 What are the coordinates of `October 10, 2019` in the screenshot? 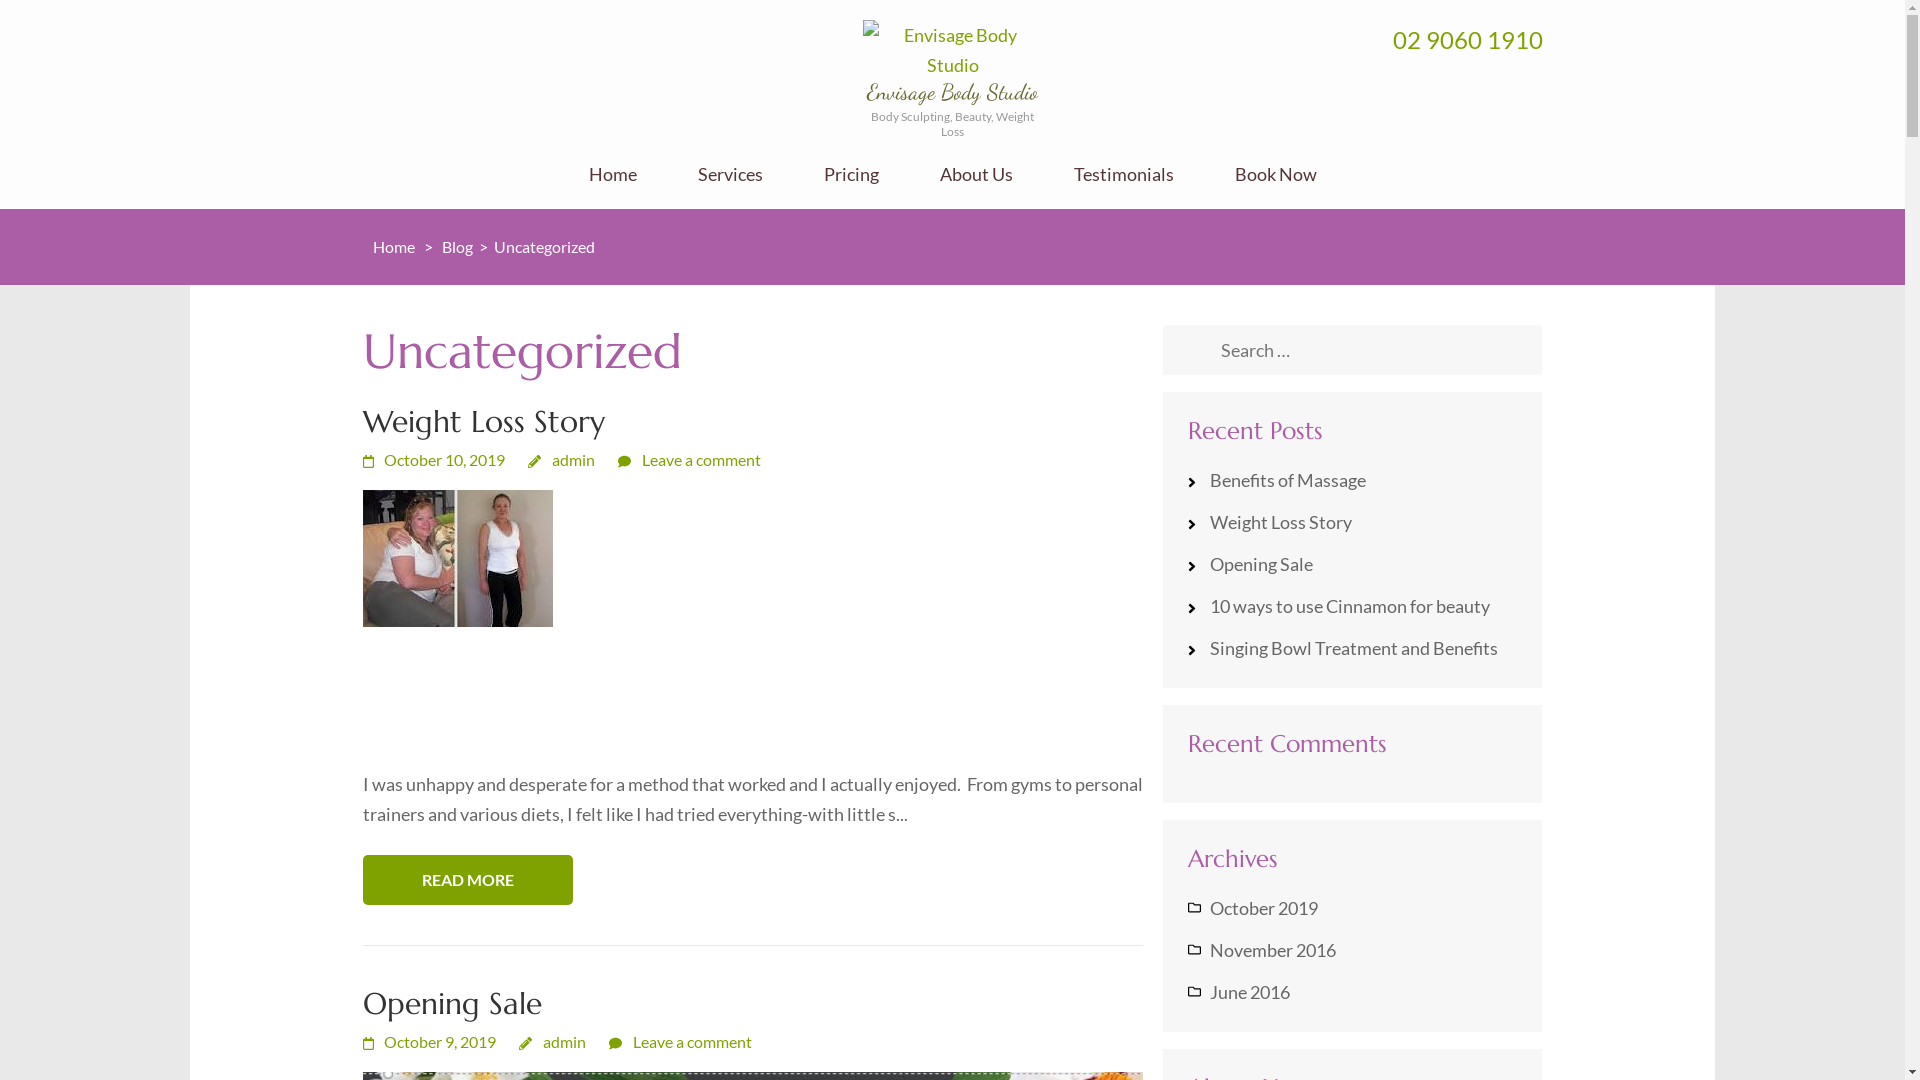 It's located at (433, 460).